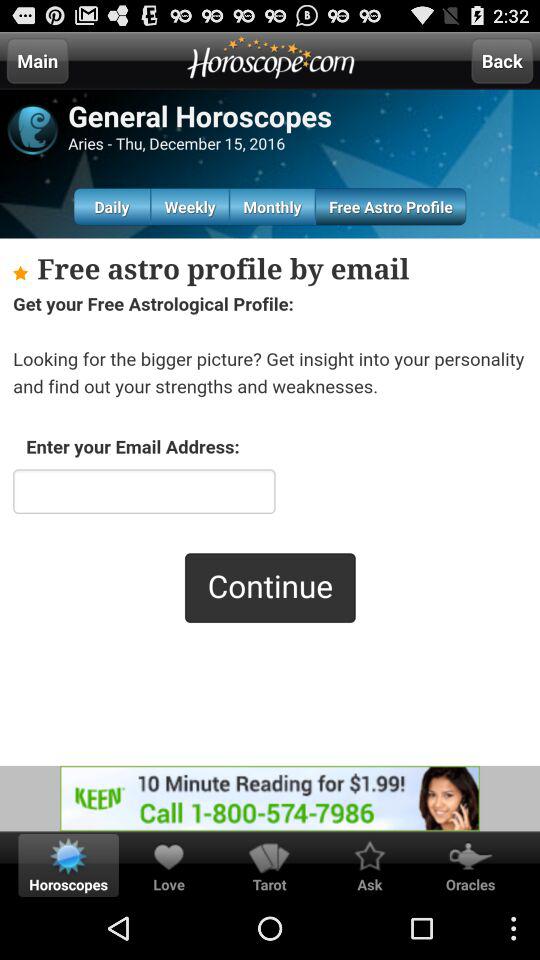 Image resolution: width=540 pixels, height=960 pixels. What do you see at coordinates (270, 798) in the screenshot?
I see `opens a advertisement` at bounding box center [270, 798].